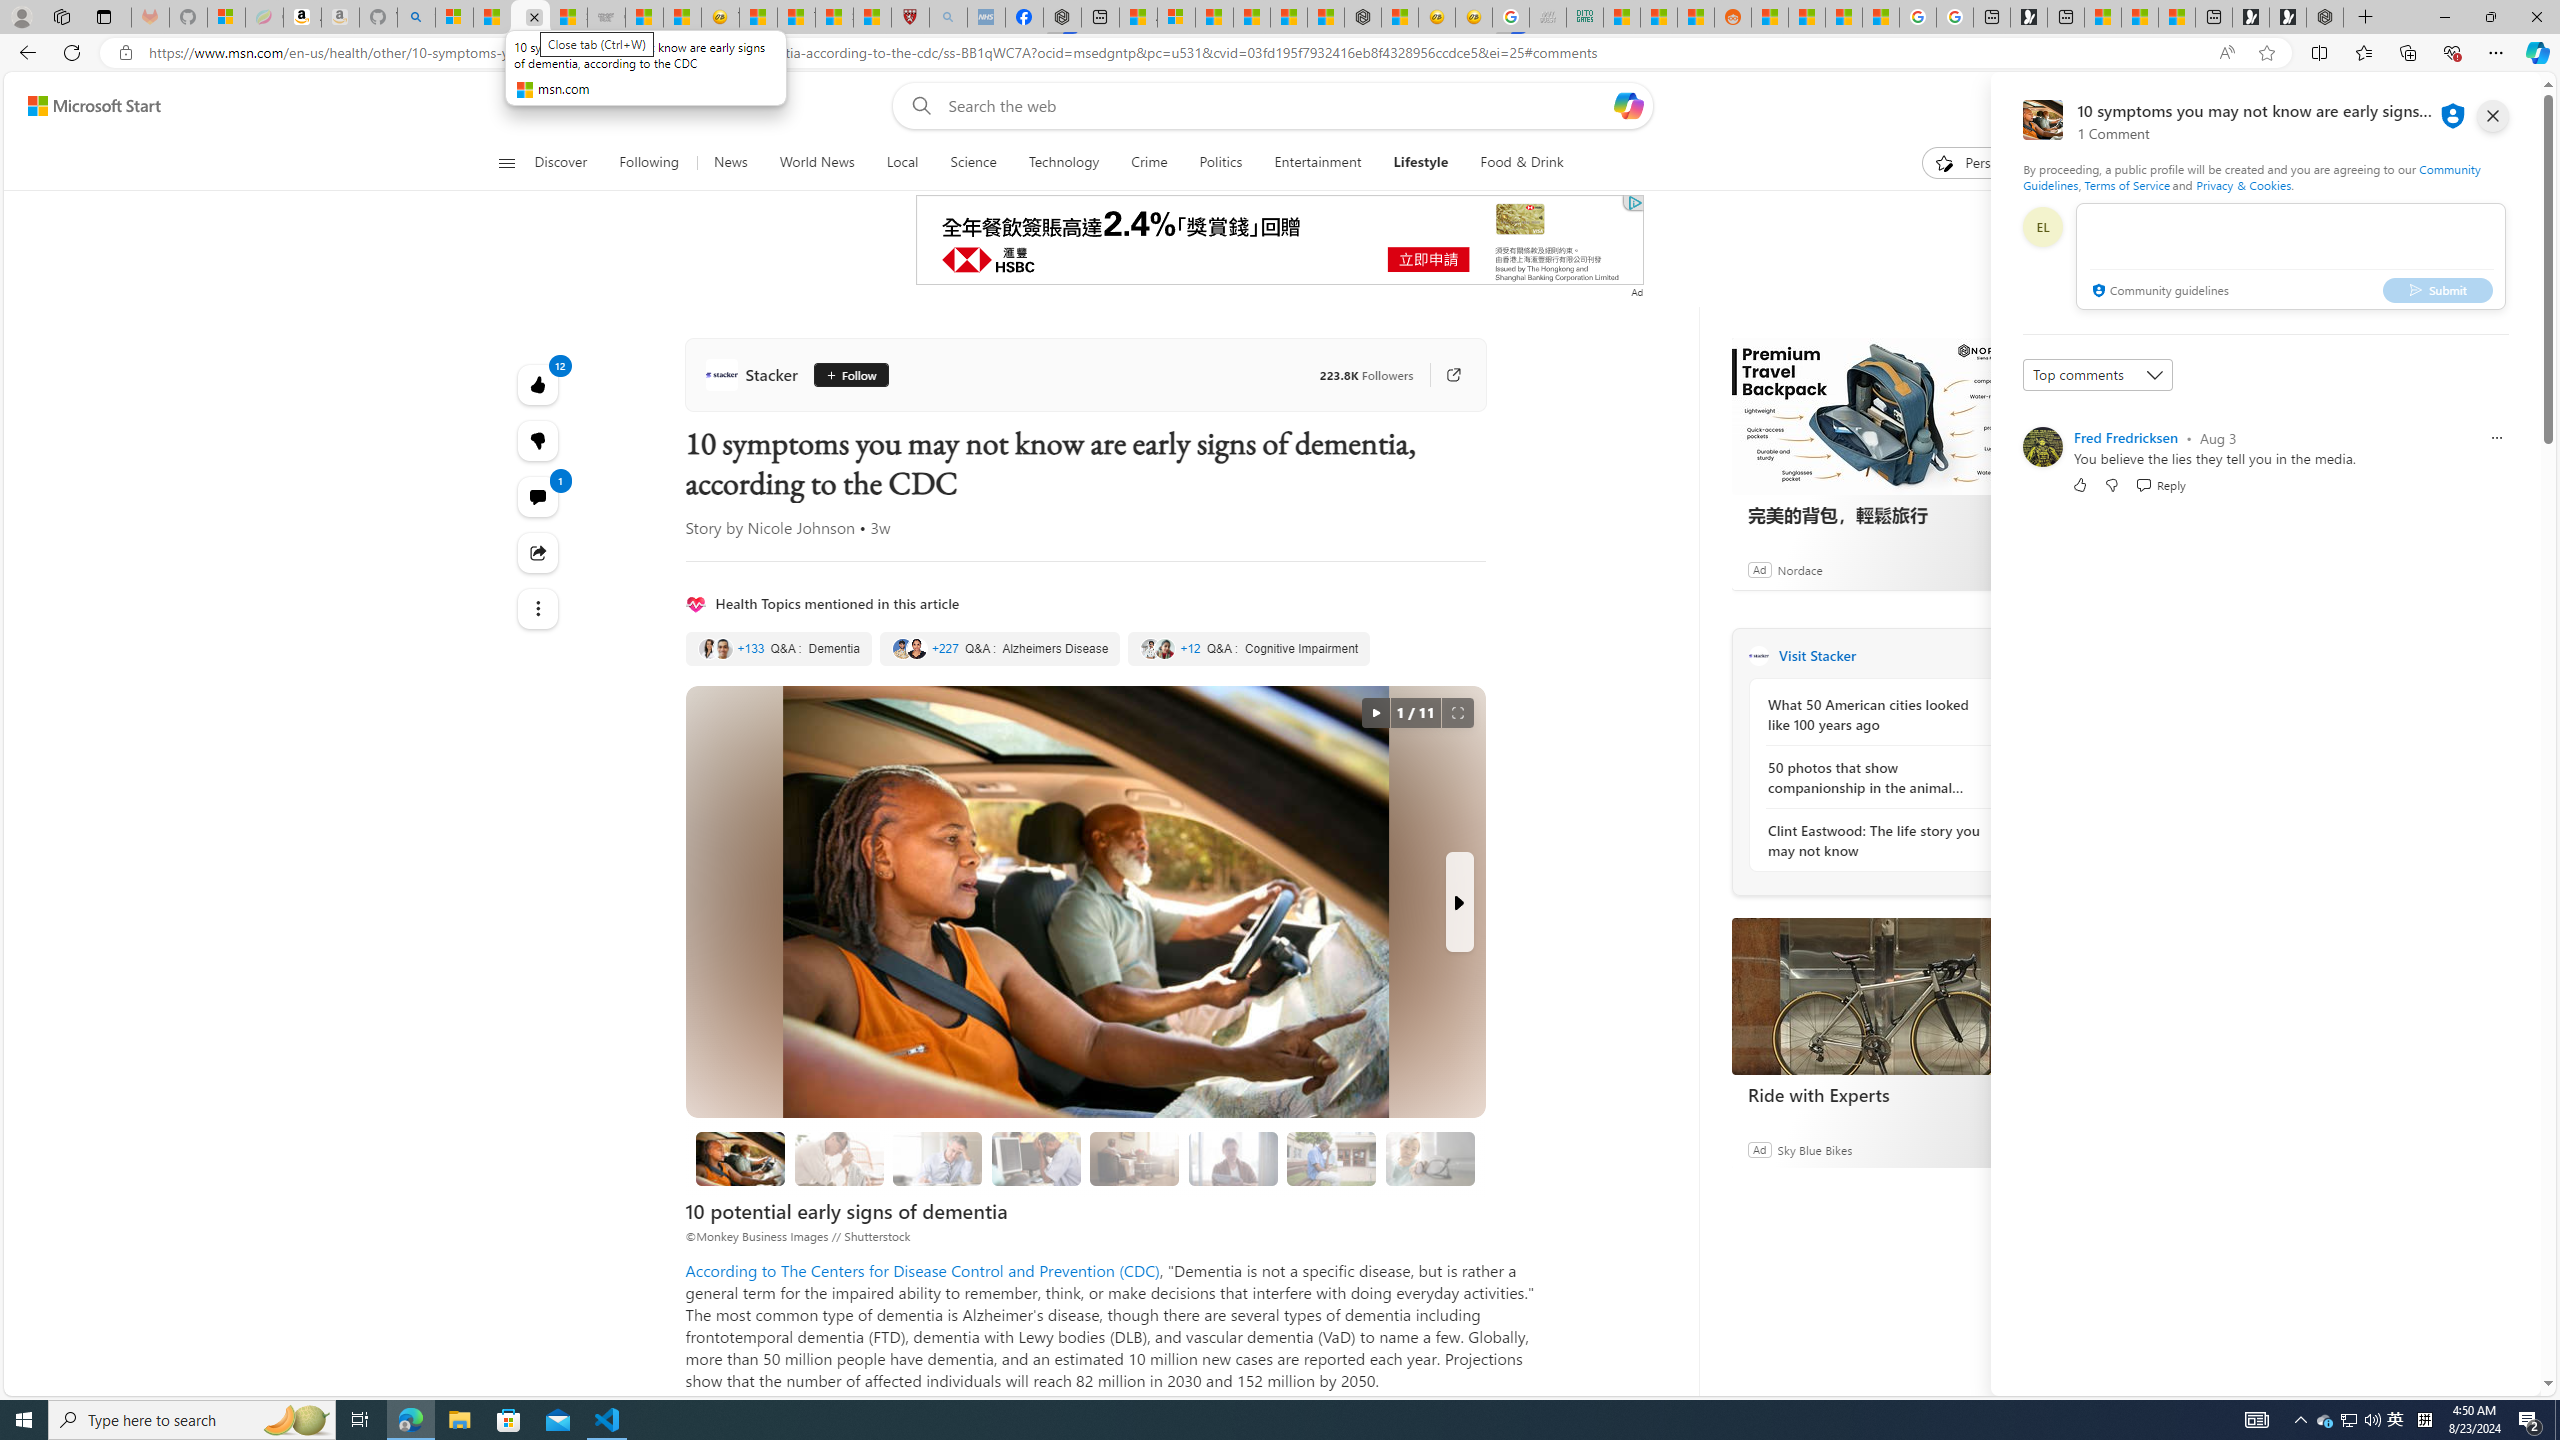  What do you see at coordinates (1166, 648) in the screenshot?
I see `Class: quote-thumbnail` at bounding box center [1166, 648].